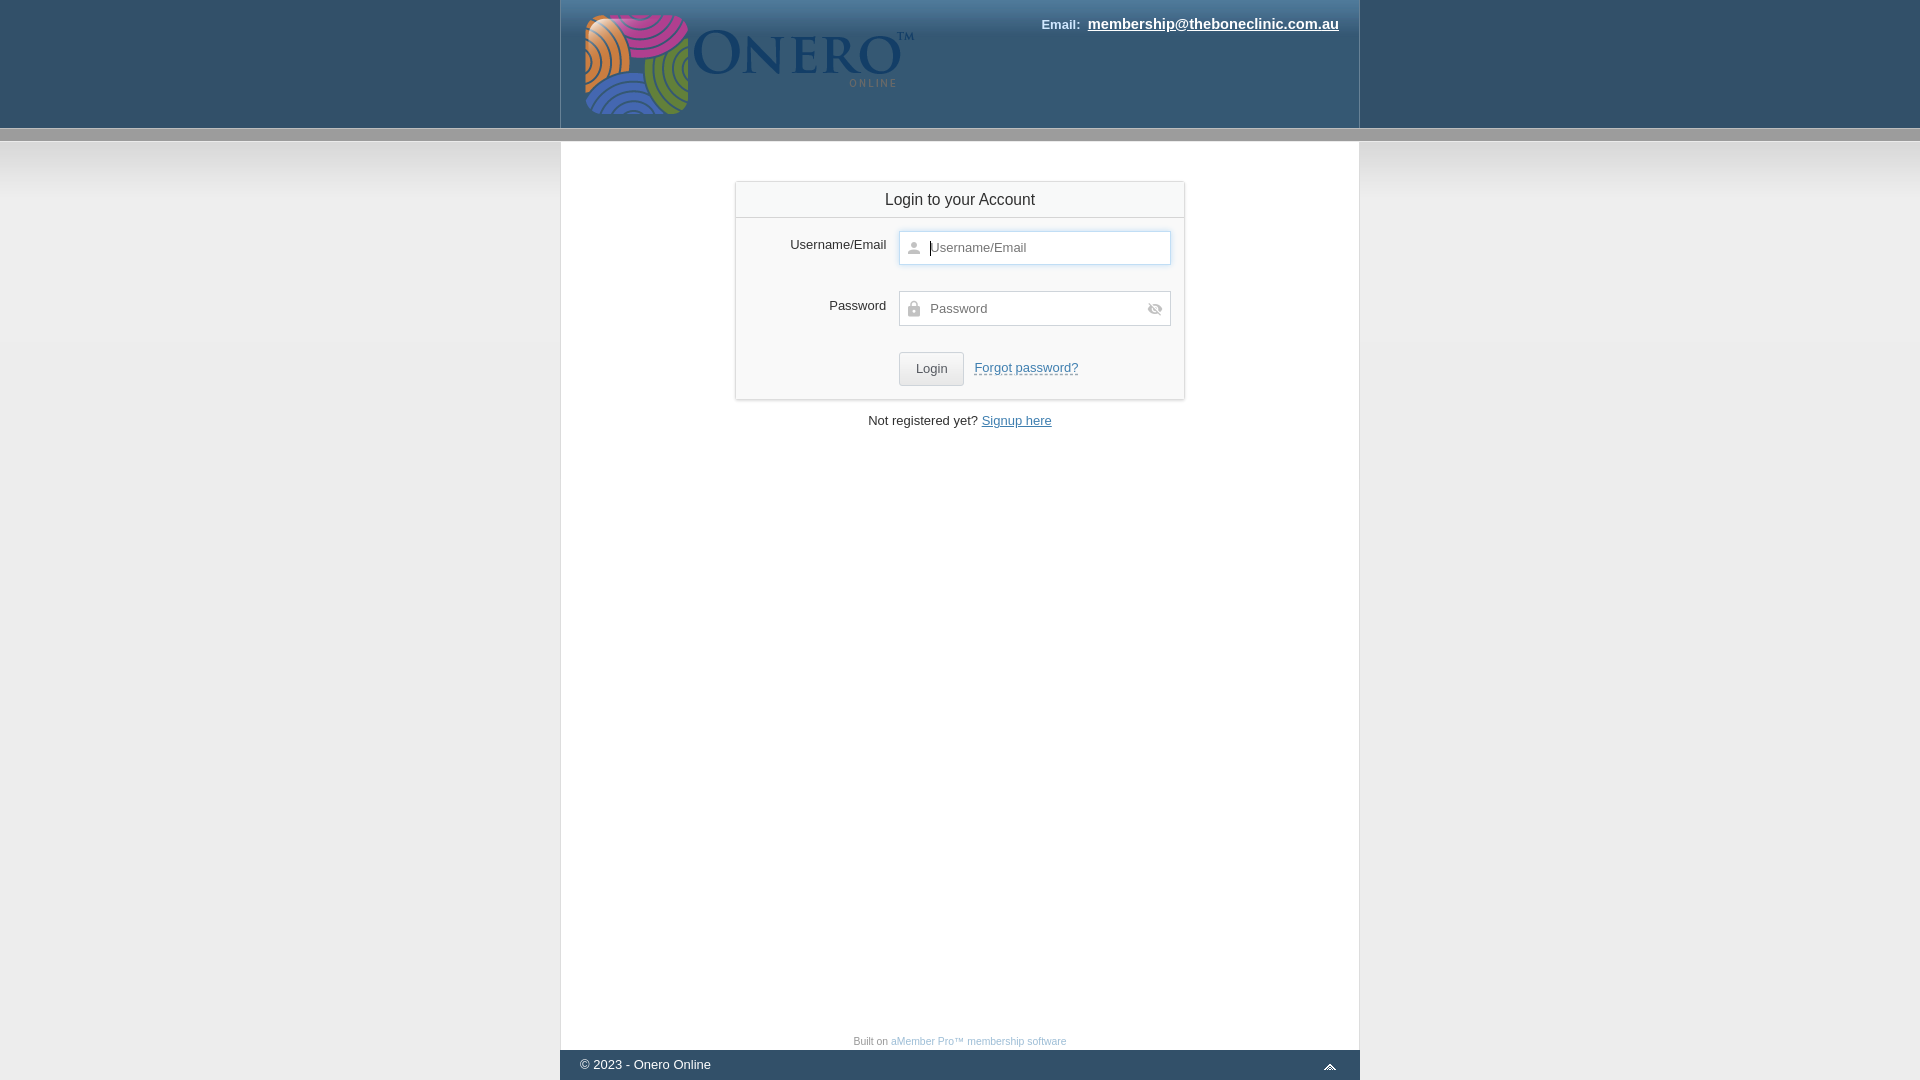  I want to click on membership@theboneclinic.com.au, so click(1214, 24).